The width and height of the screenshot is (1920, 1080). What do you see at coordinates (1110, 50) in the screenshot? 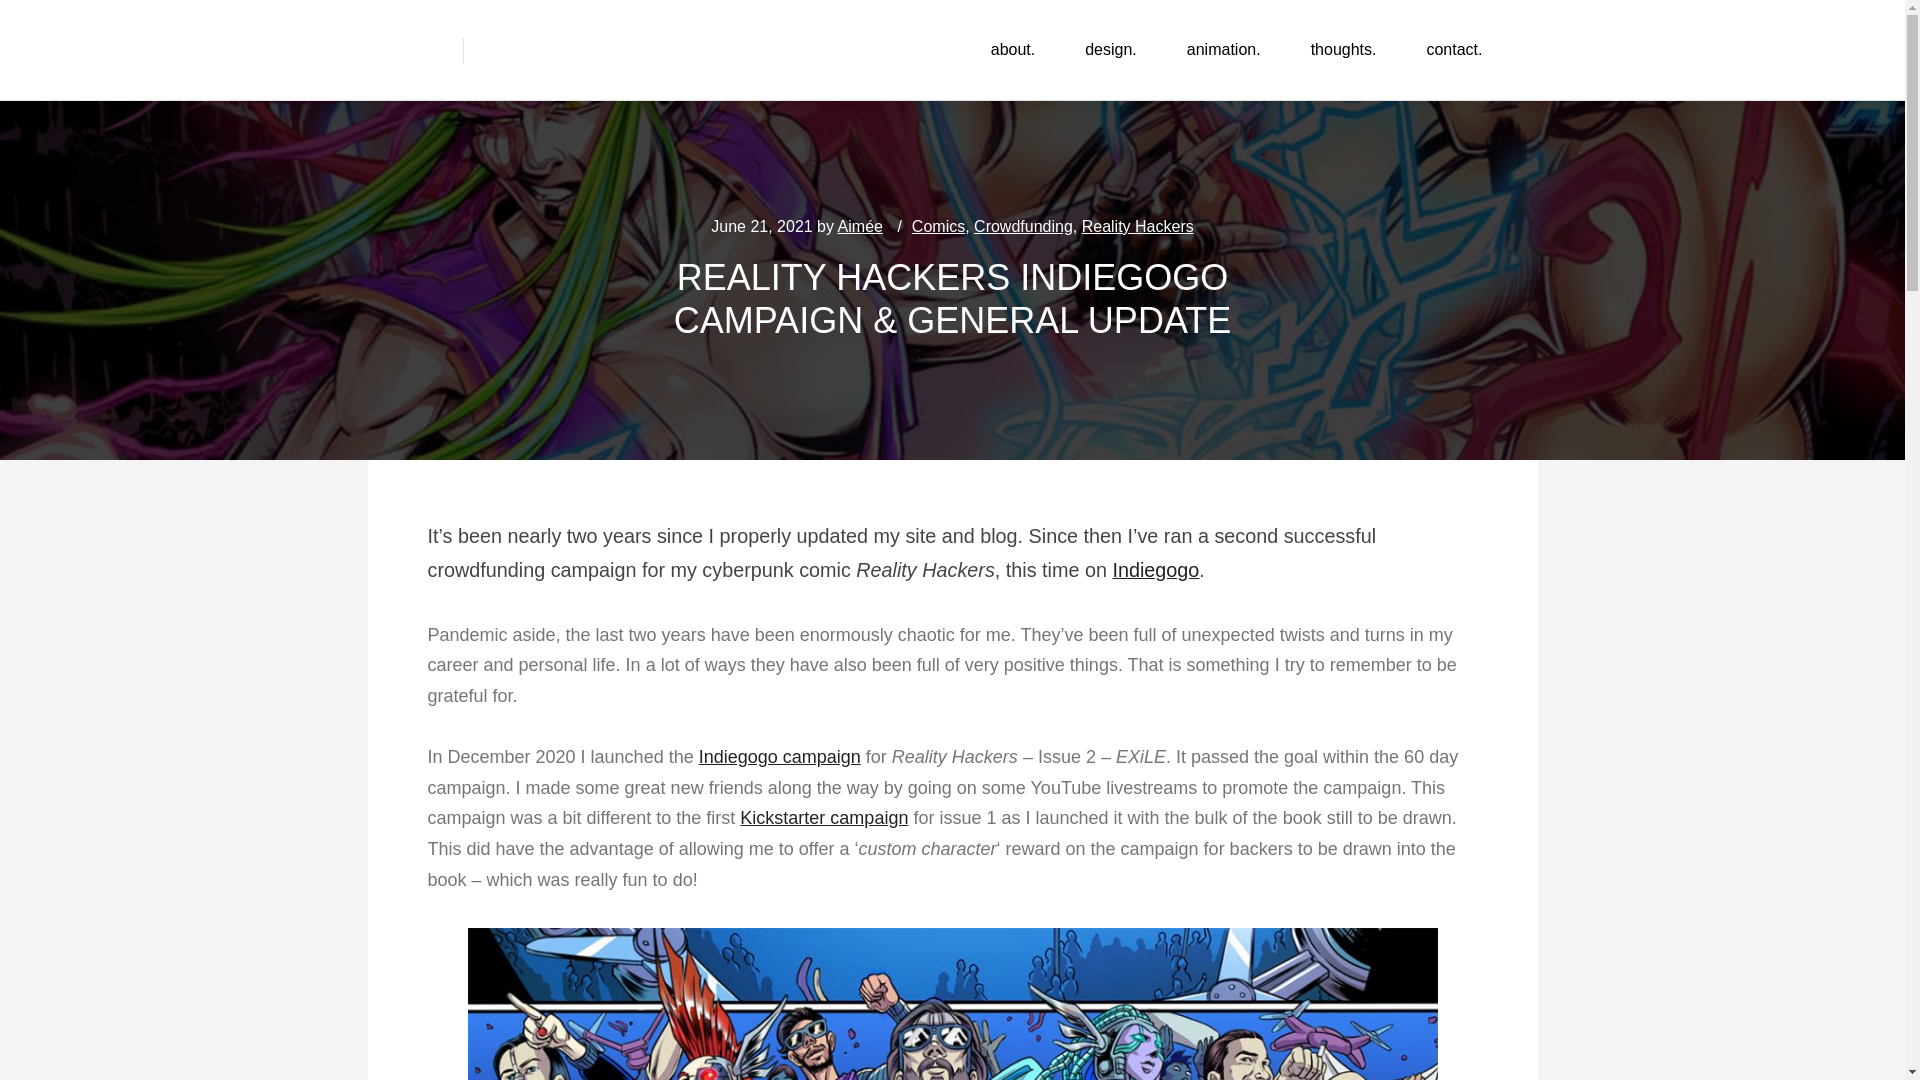
I see `design.` at bounding box center [1110, 50].